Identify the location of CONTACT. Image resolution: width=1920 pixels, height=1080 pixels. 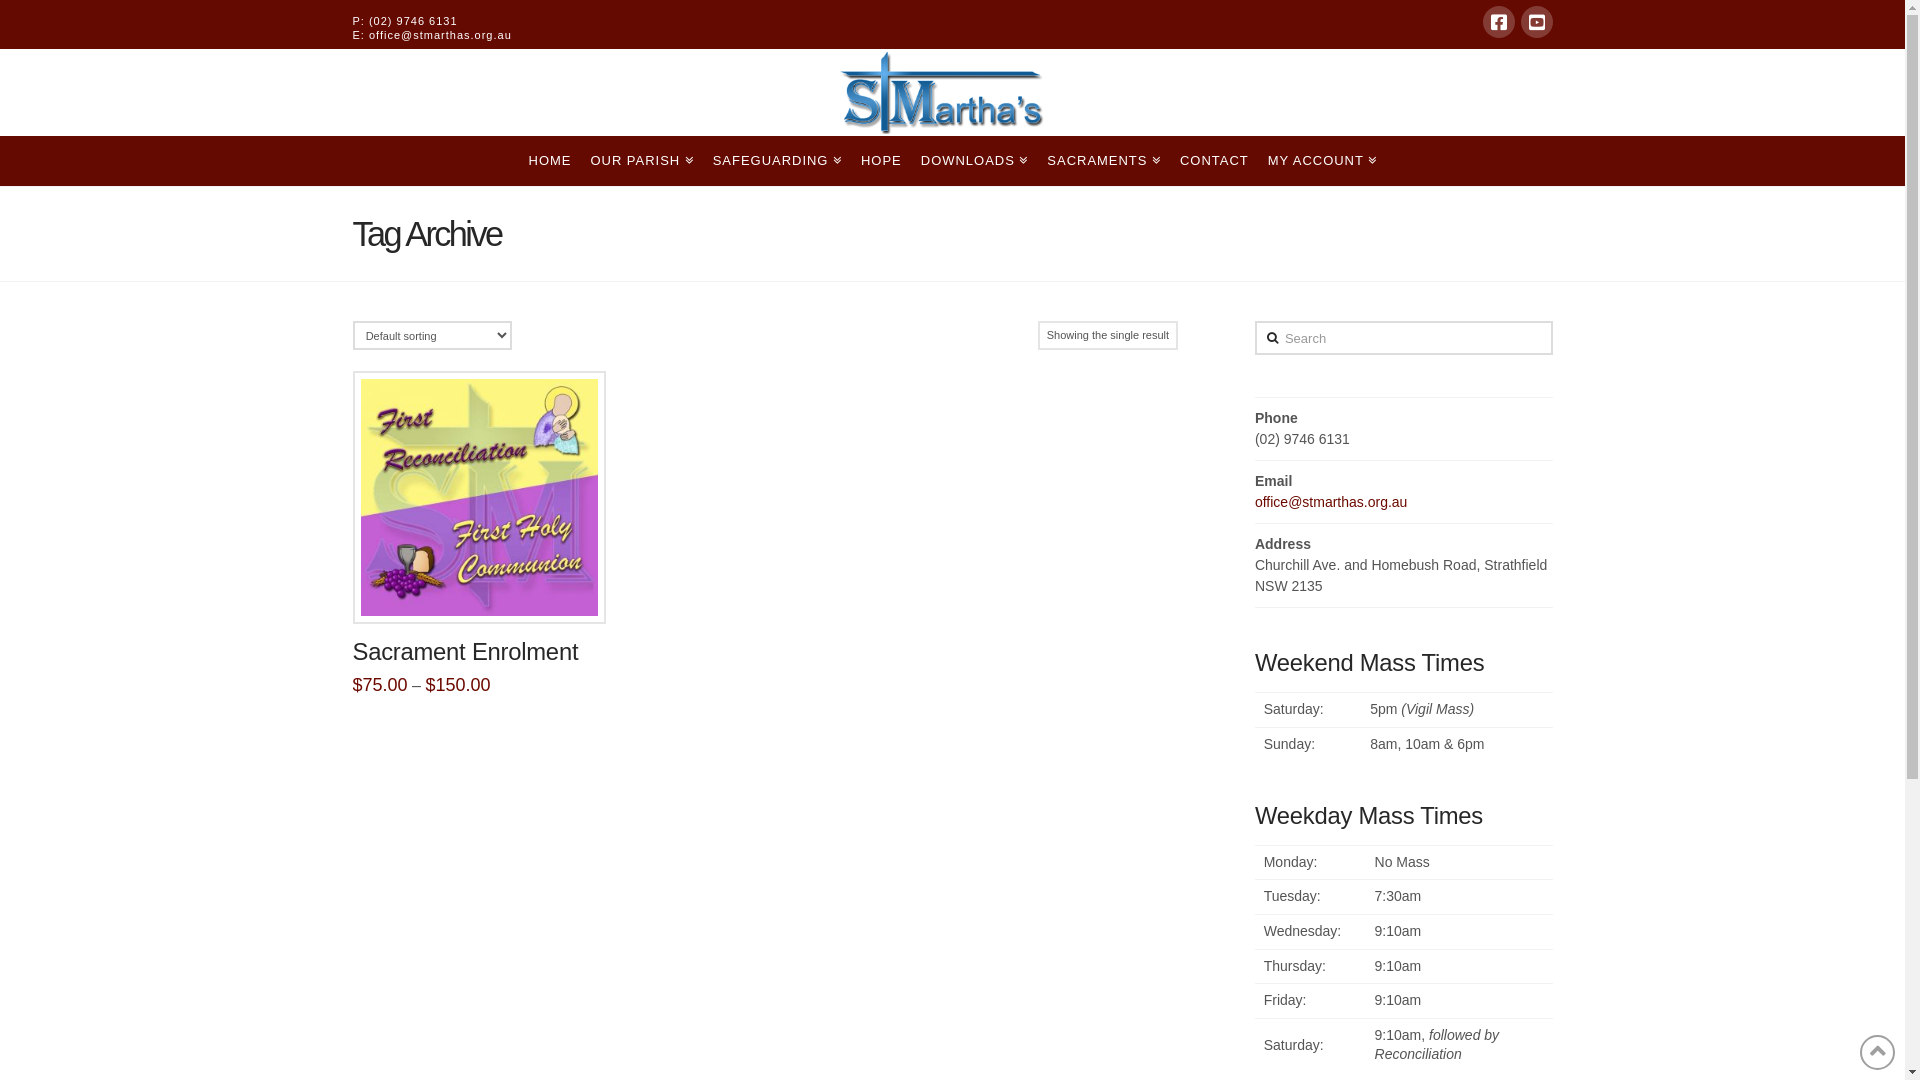
(1214, 161).